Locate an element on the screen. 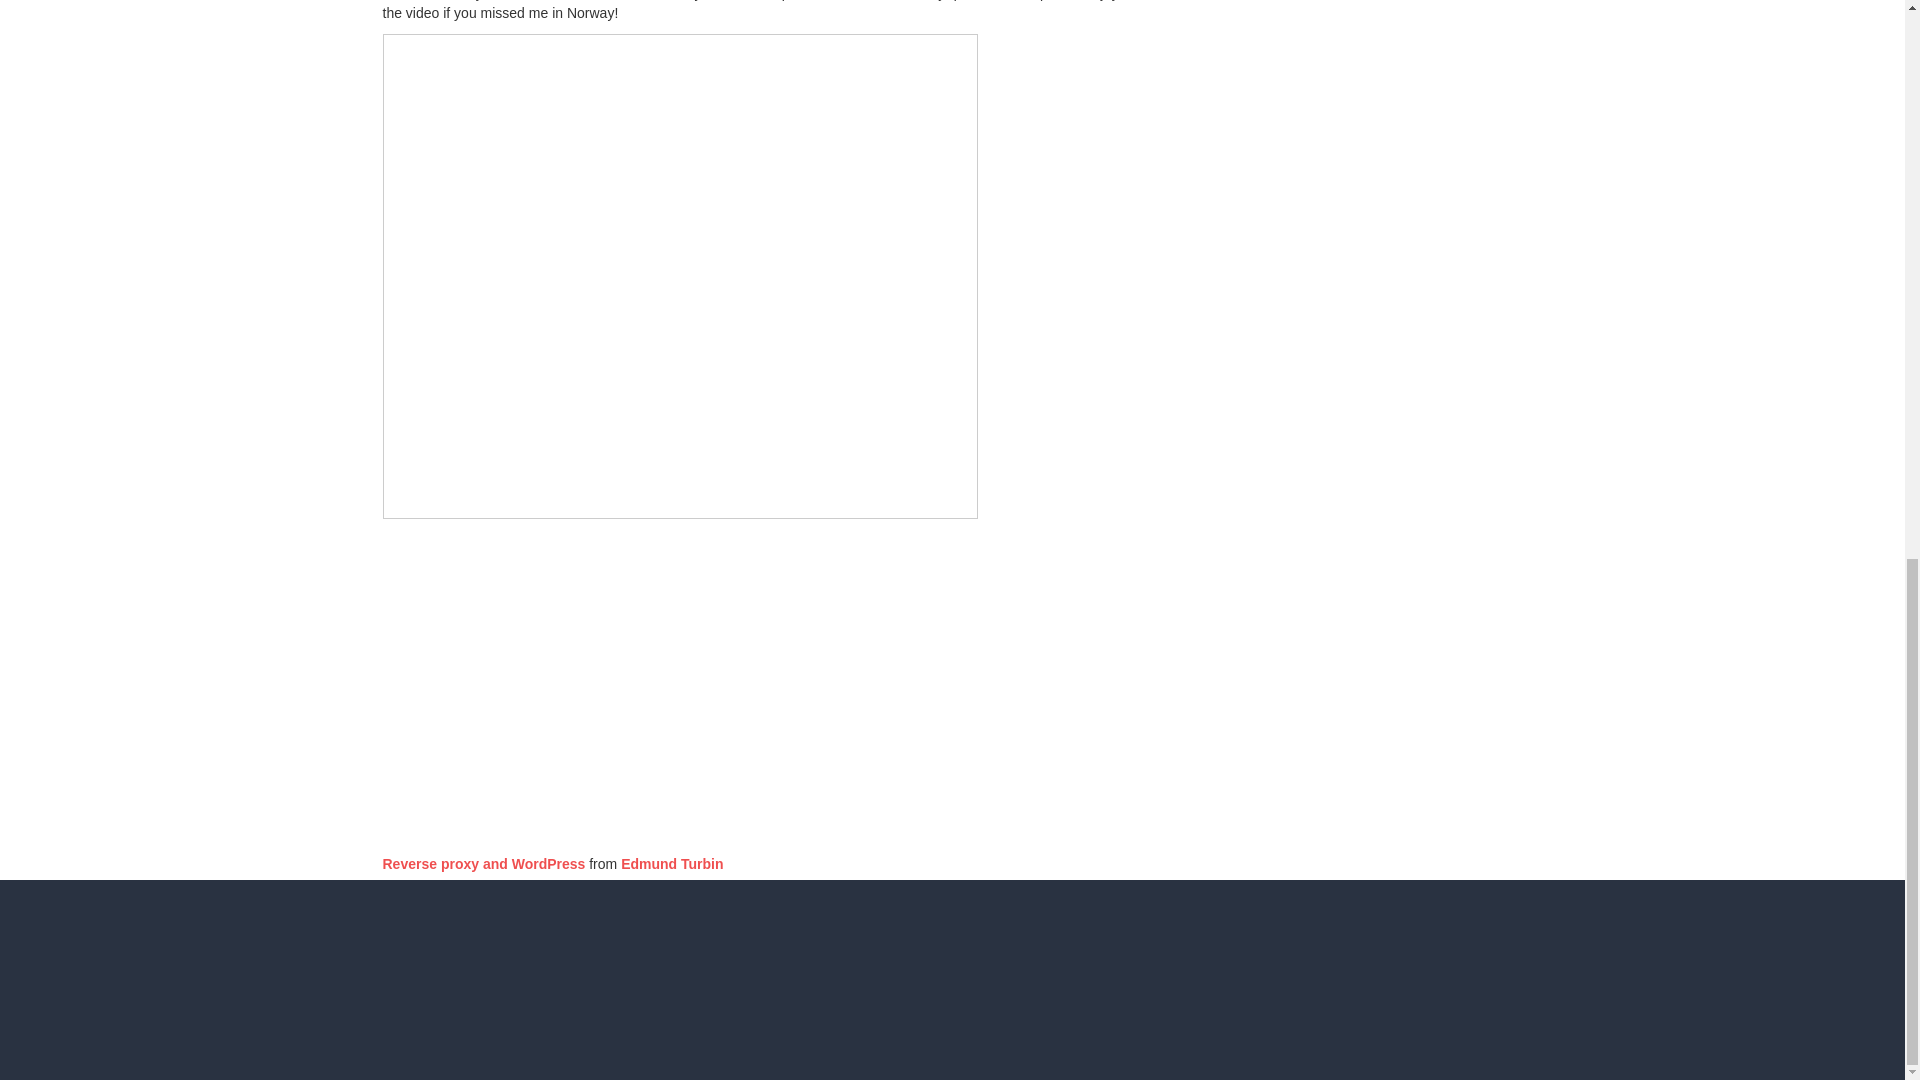 The height and width of the screenshot is (1080, 1920). Reverse proxy and WordPress is located at coordinates (484, 864).